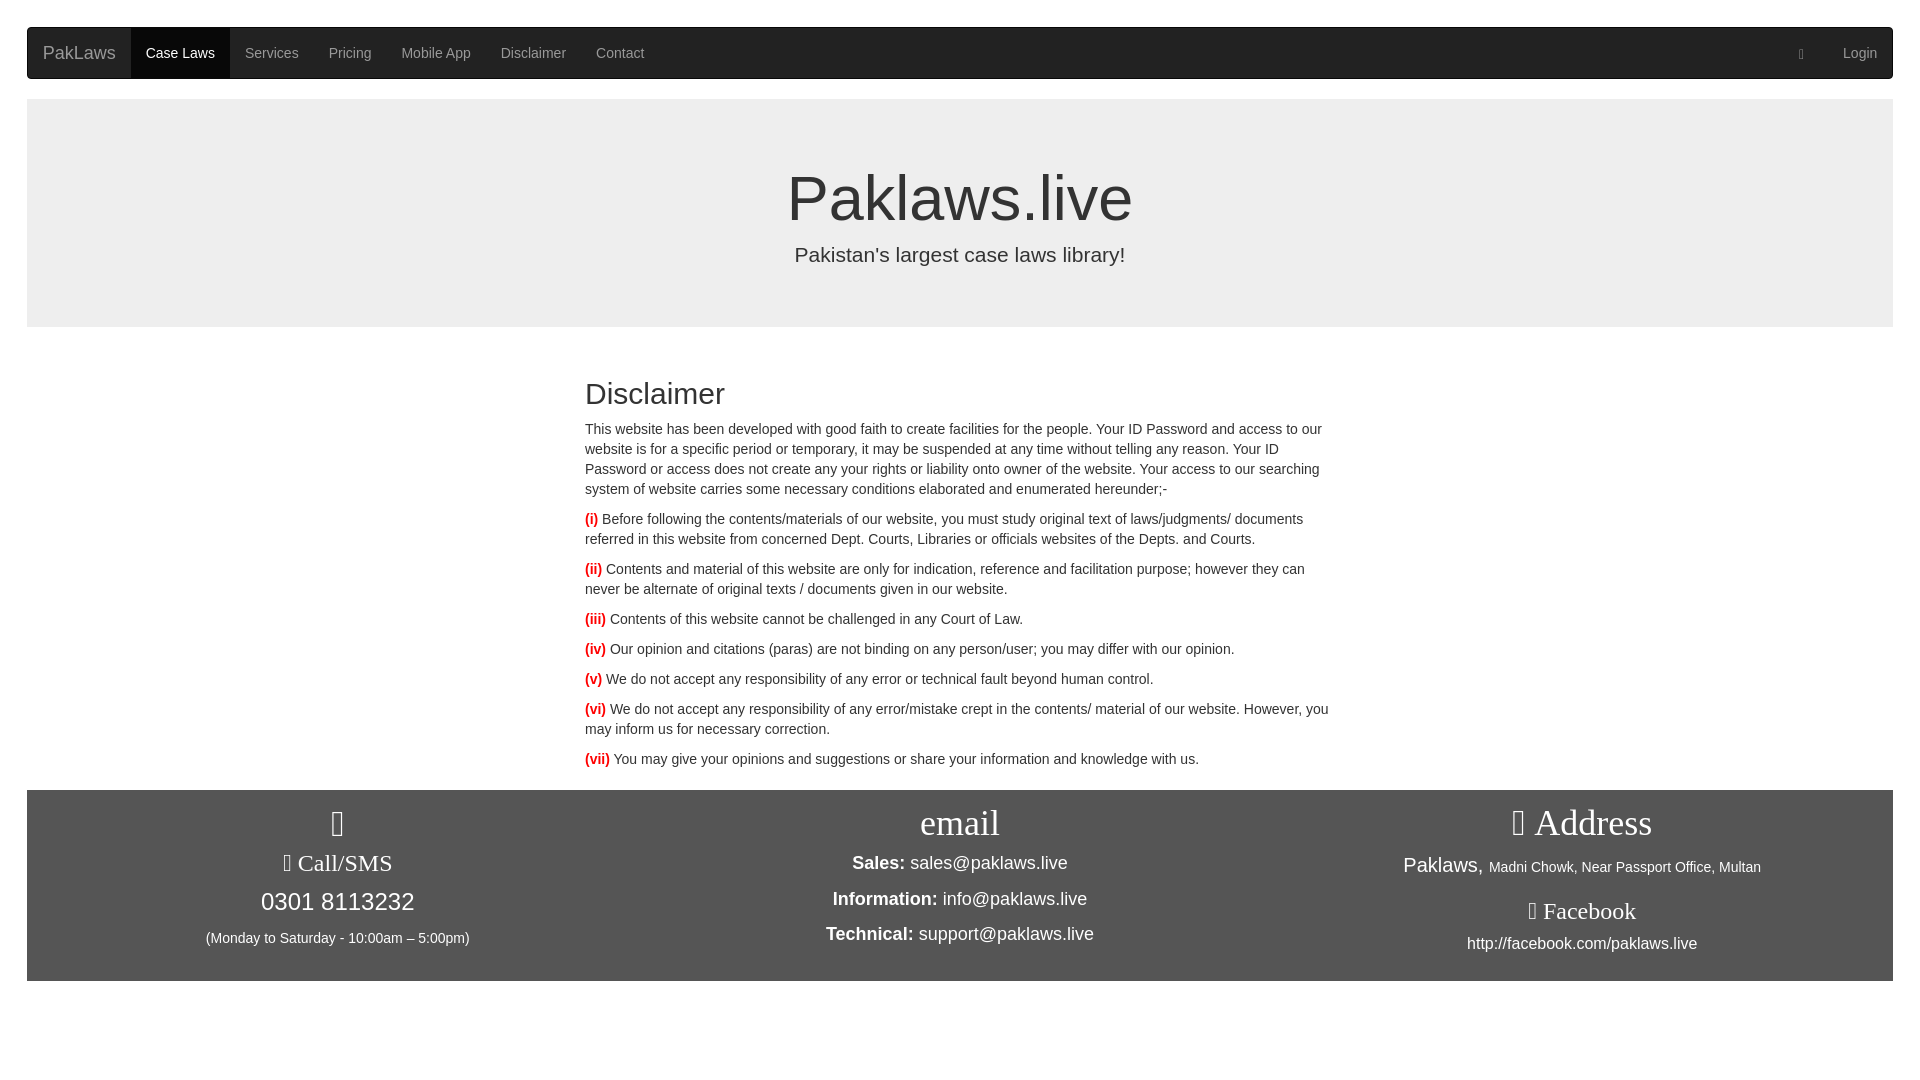 The height and width of the screenshot is (1080, 1920). What do you see at coordinates (620, 52) in the screenshot?
I see `Contact` at bounding box center [620, 52].